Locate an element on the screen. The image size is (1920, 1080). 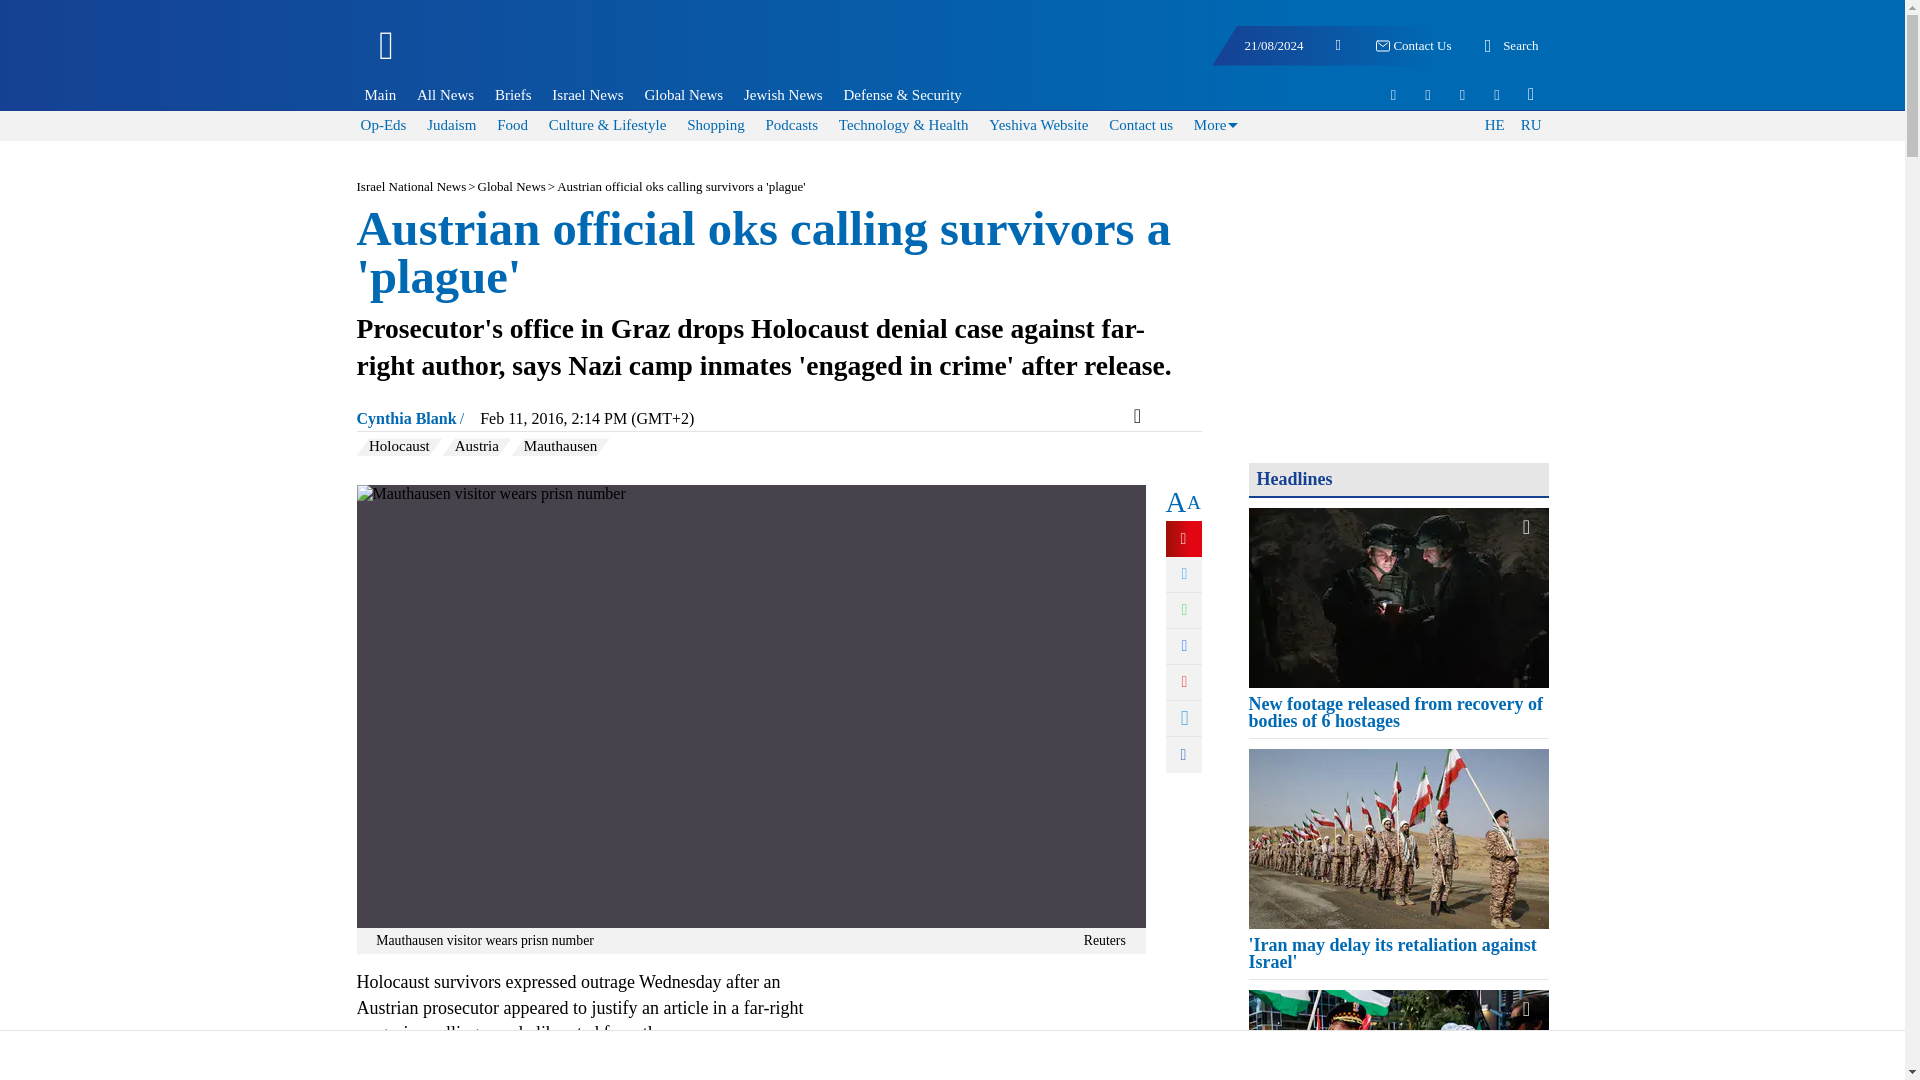
Food is located at coordinates (512, 124).